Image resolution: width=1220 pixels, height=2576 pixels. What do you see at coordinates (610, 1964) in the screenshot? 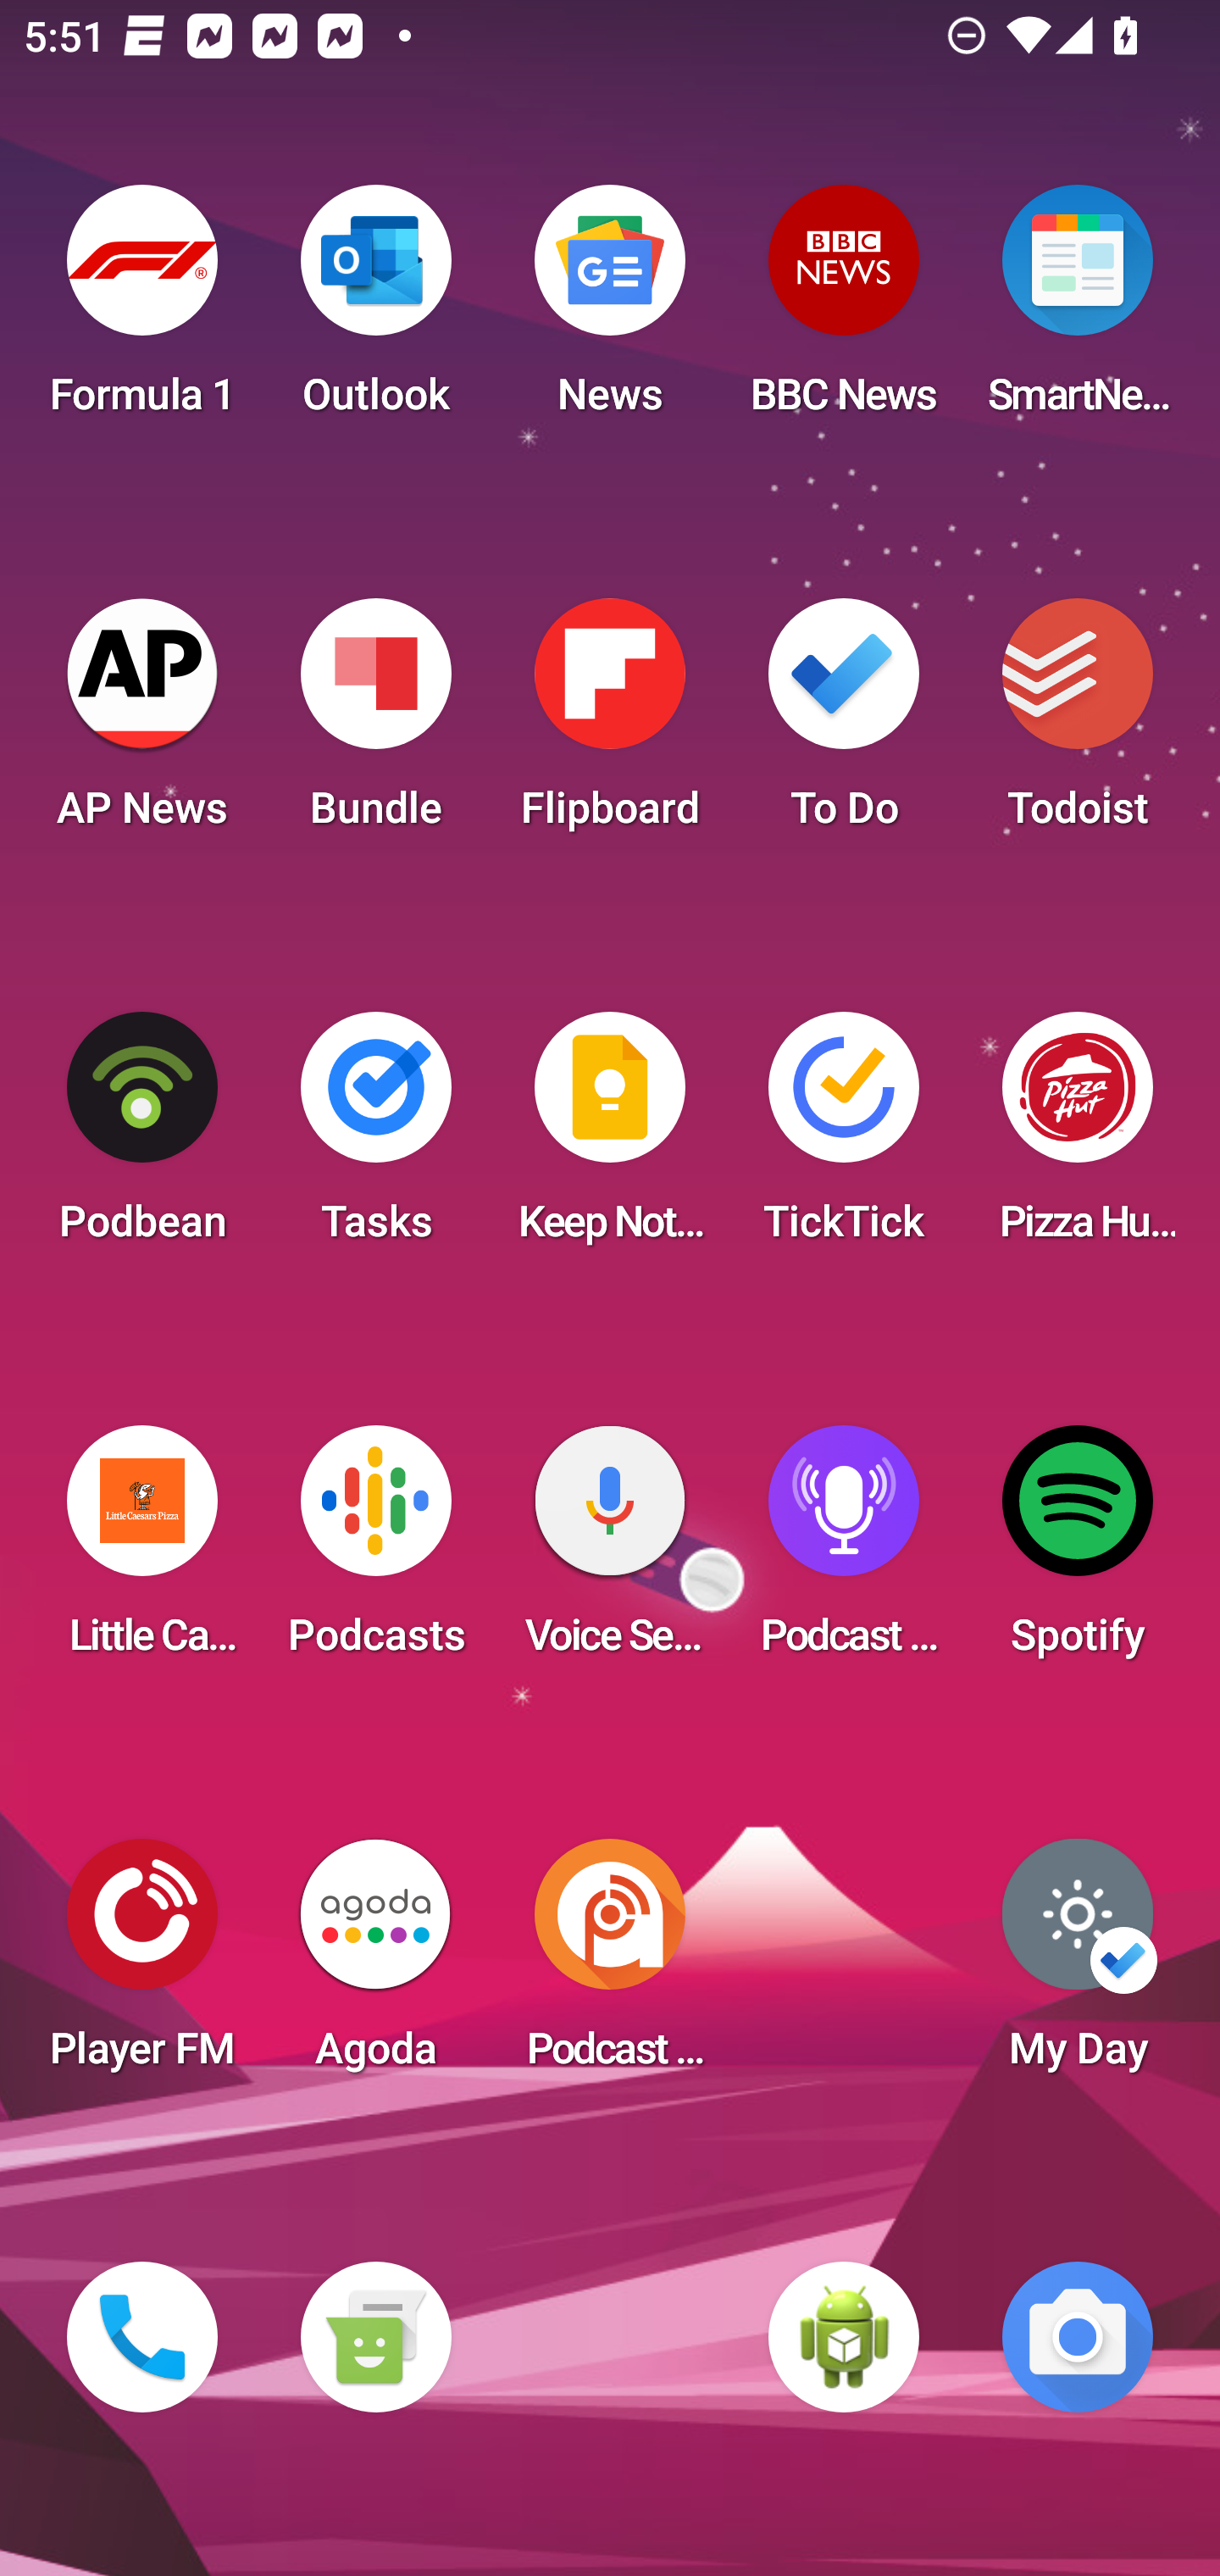
I see `Podcast Addict` at bounding box center [610, 1964].